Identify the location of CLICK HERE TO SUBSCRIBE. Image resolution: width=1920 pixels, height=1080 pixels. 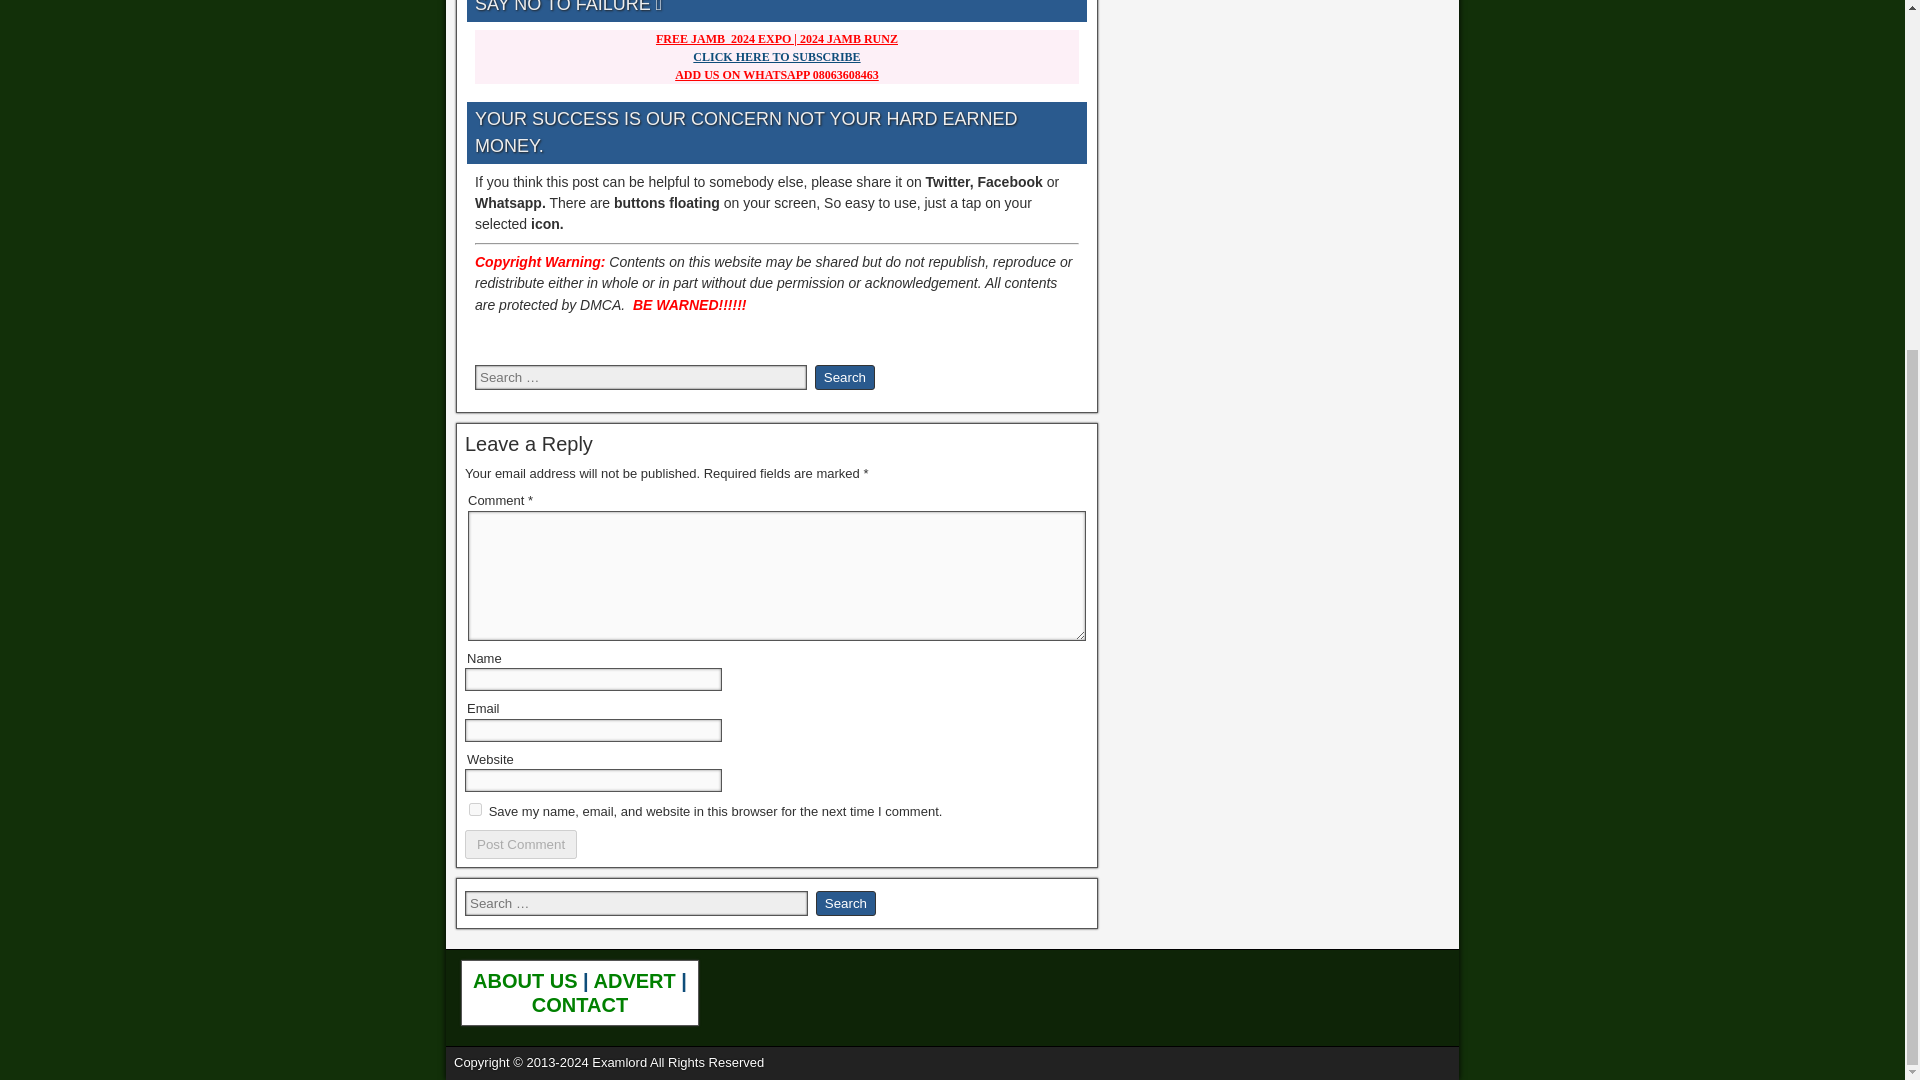
(776, 56).